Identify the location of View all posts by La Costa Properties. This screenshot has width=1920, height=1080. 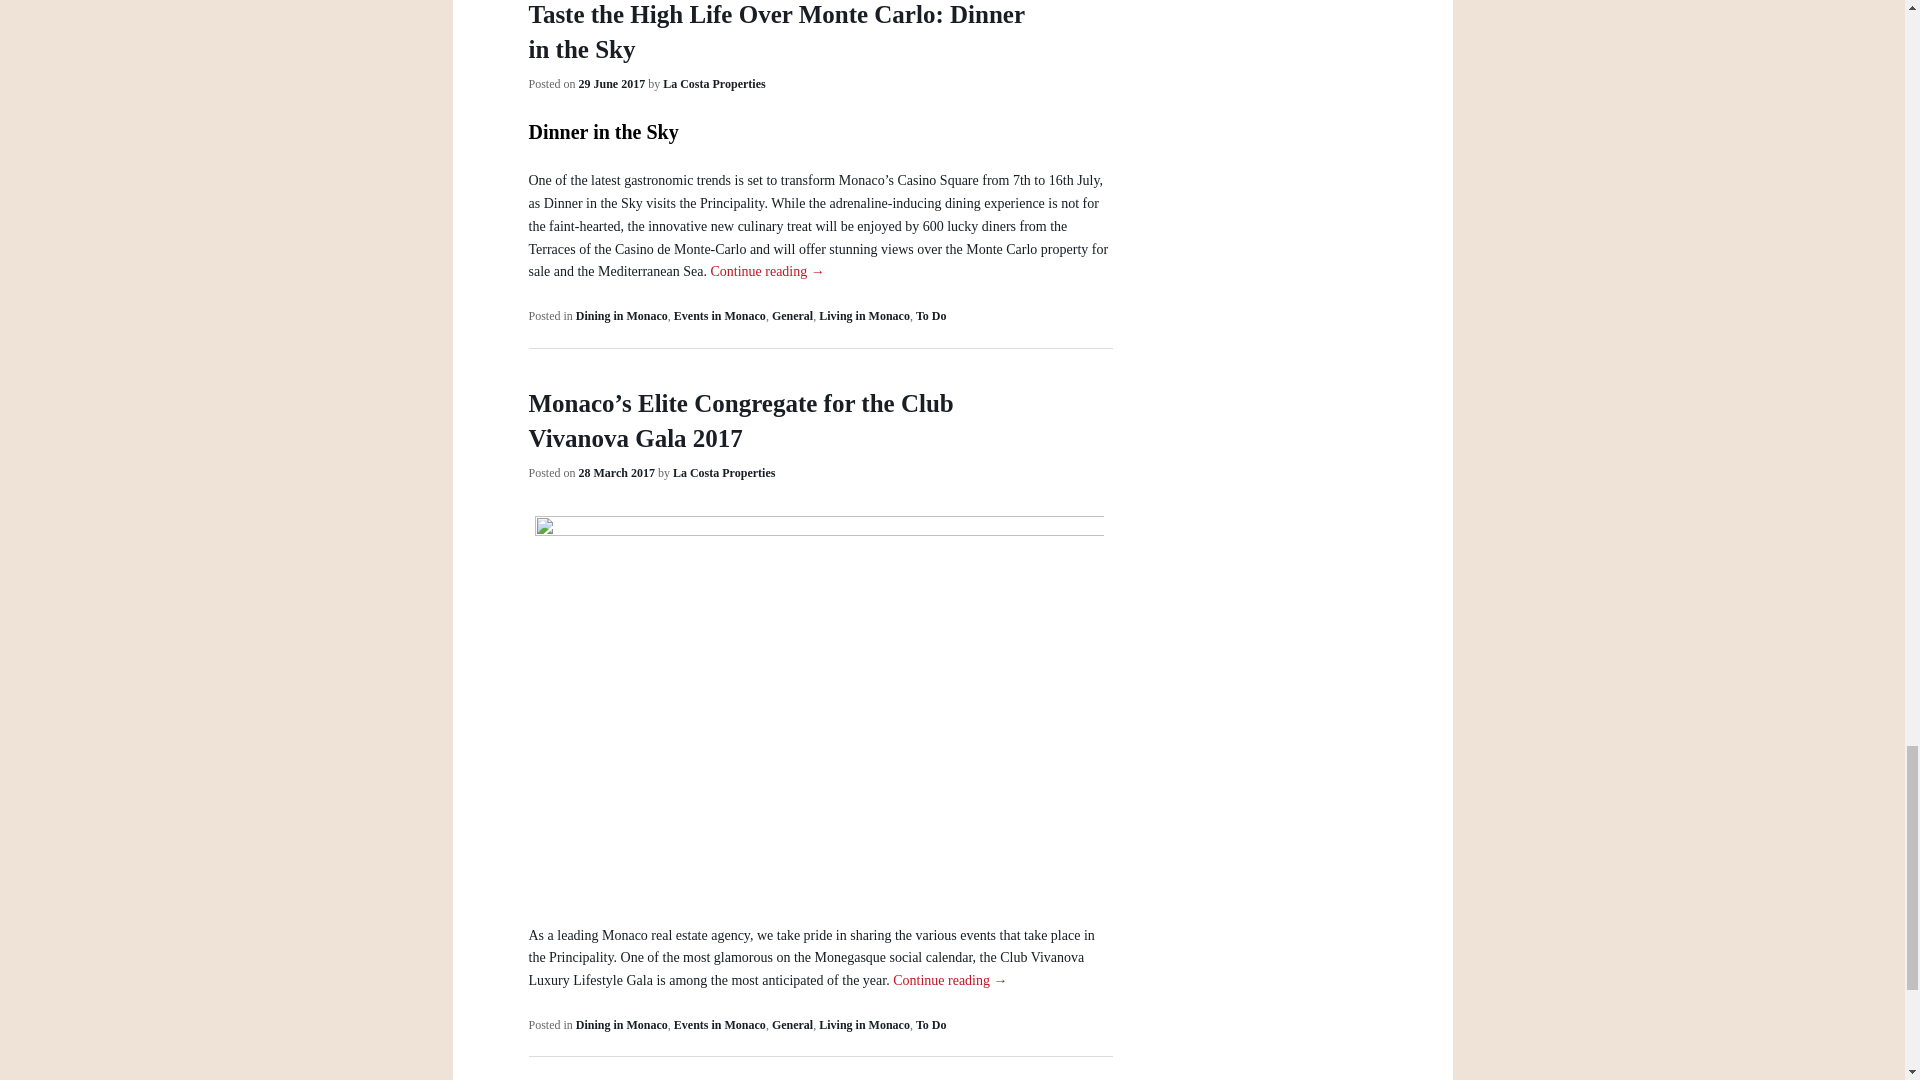
(724, 472).